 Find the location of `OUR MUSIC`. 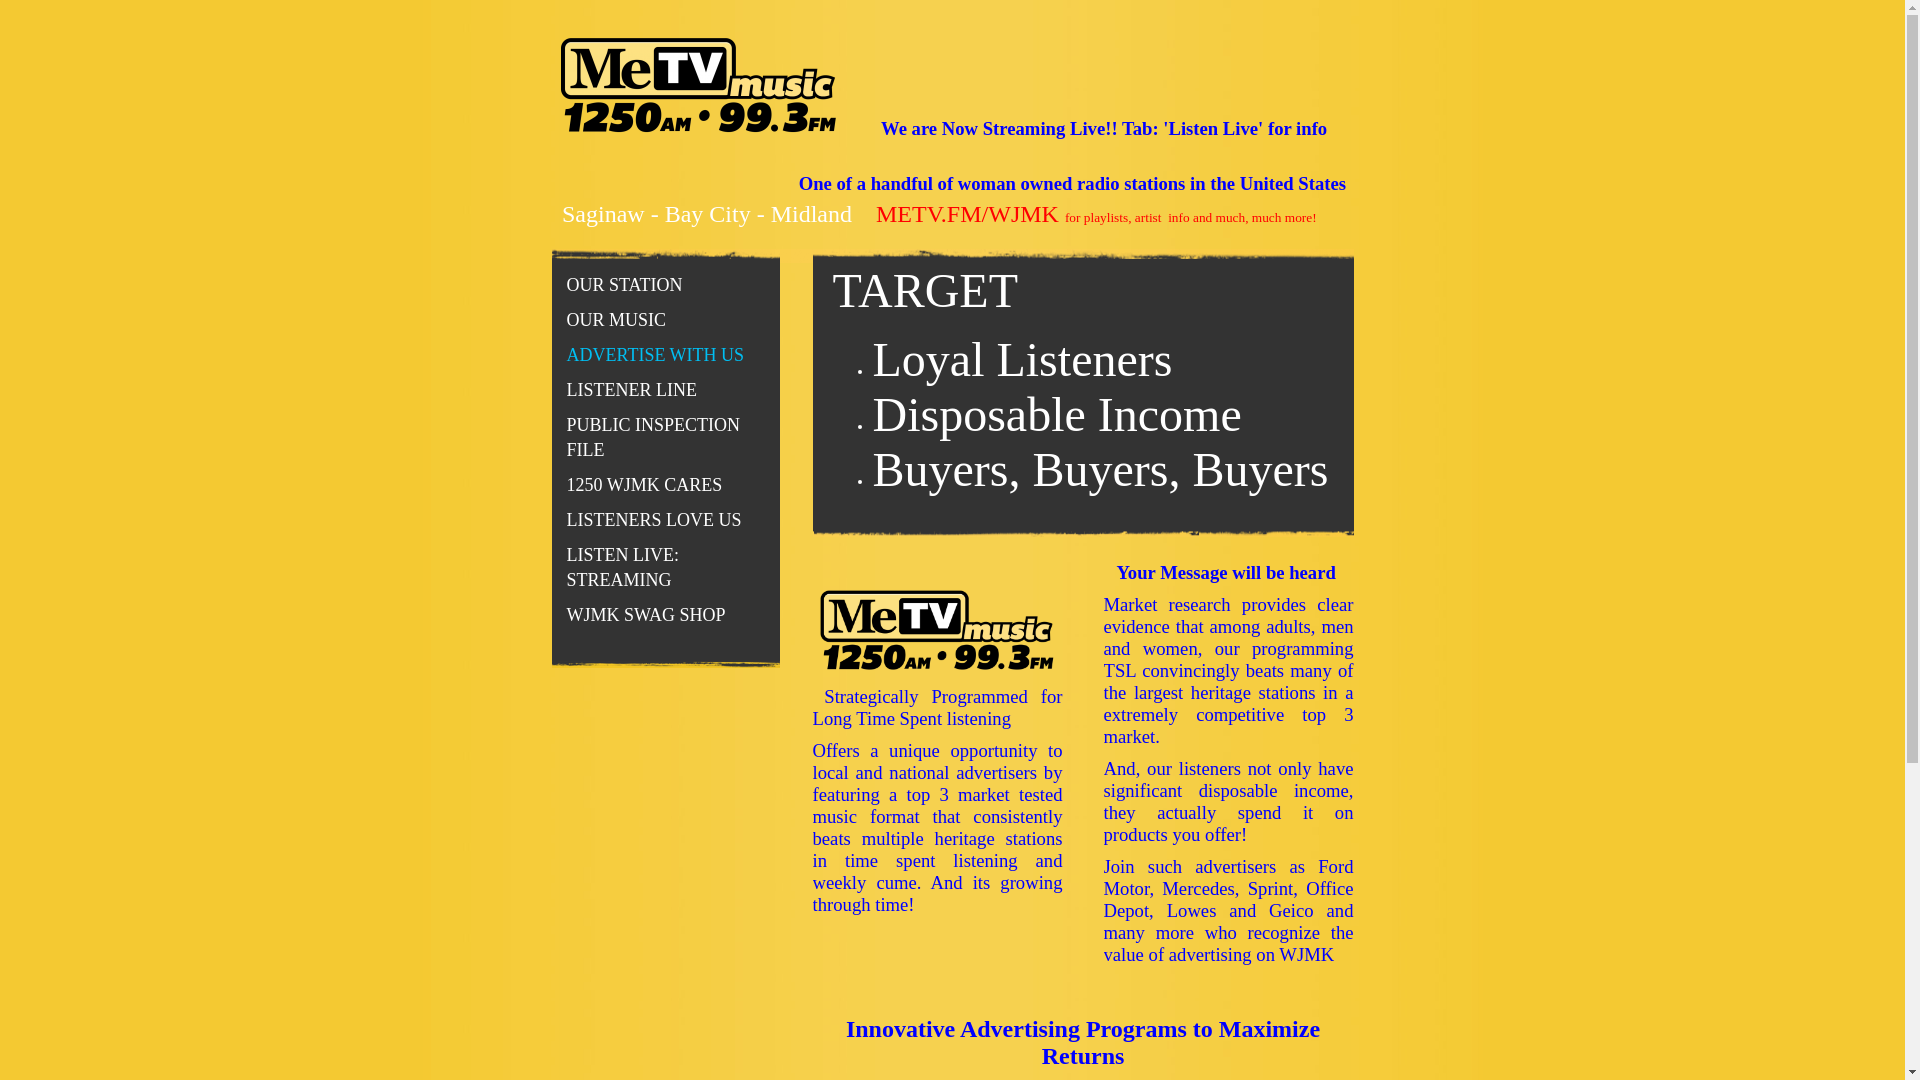

OUR MUSIC is located at coordinates (666, 320).